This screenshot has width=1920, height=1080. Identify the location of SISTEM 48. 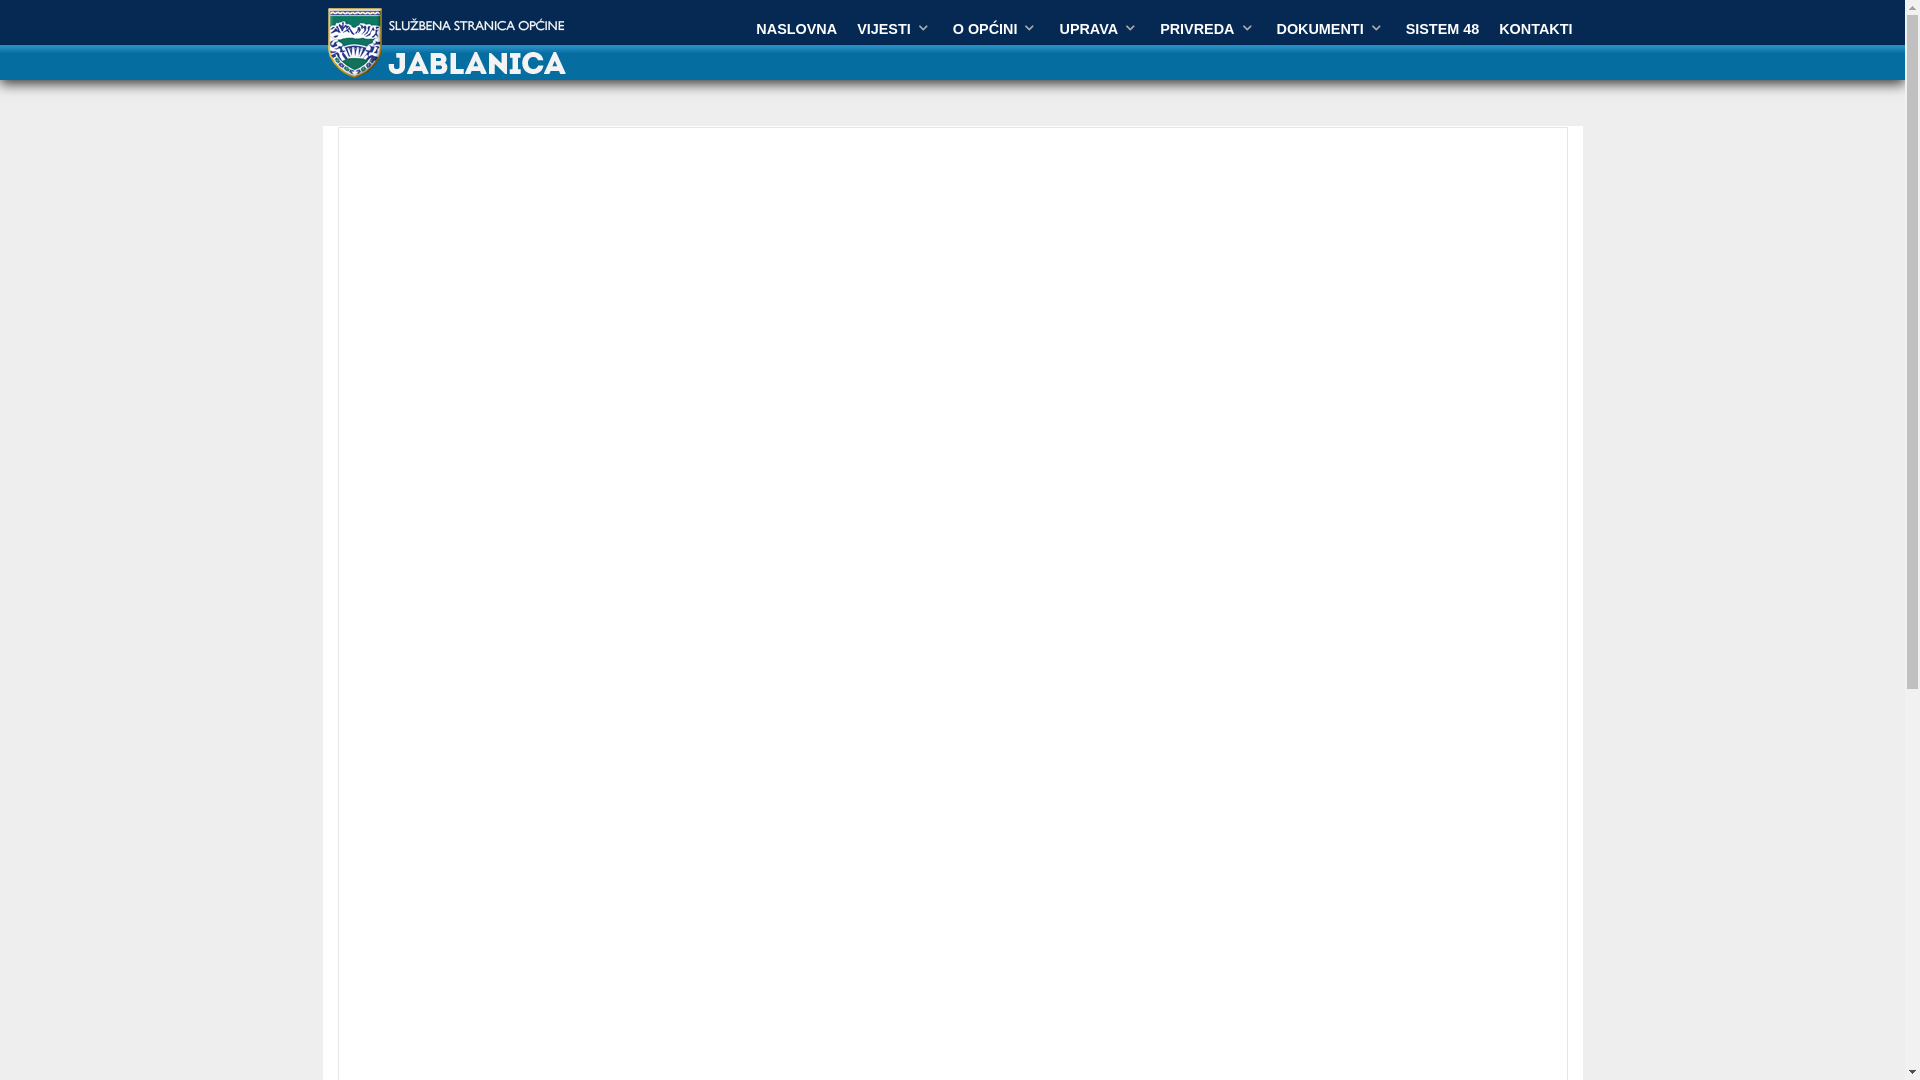
(1443, 29).